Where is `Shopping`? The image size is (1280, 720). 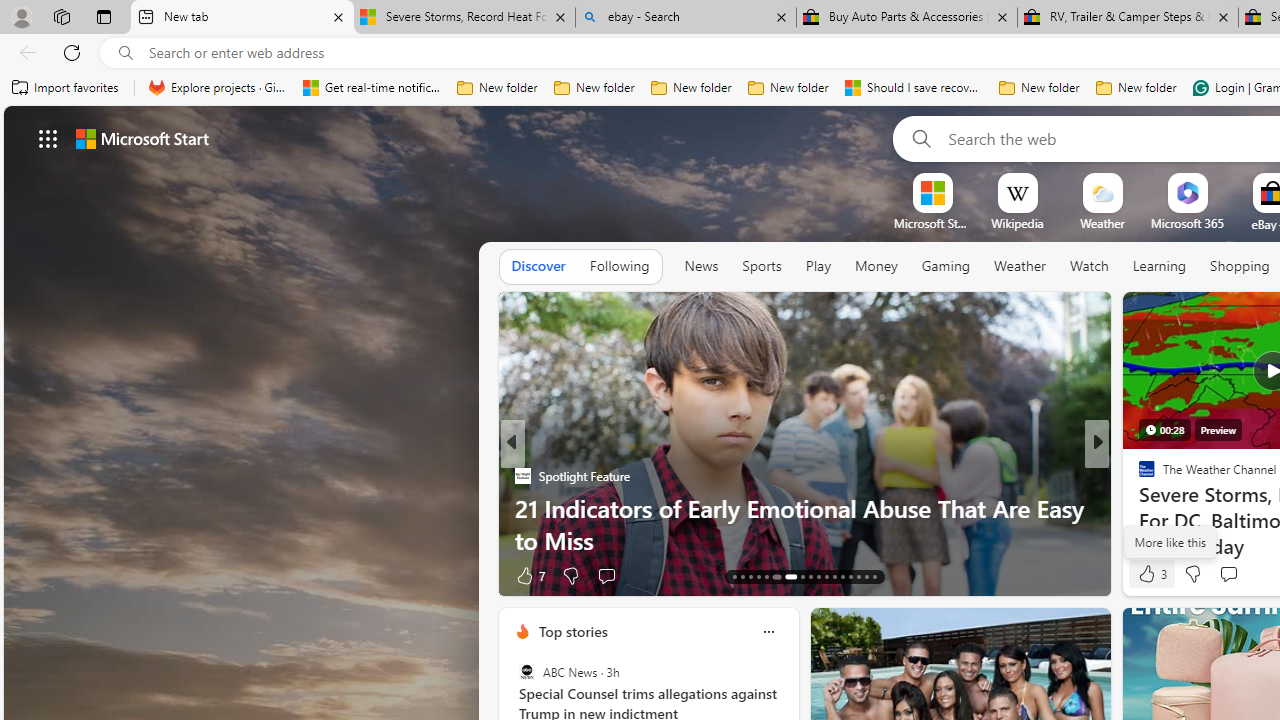
Shopping is located at coordinates (1240, 266).